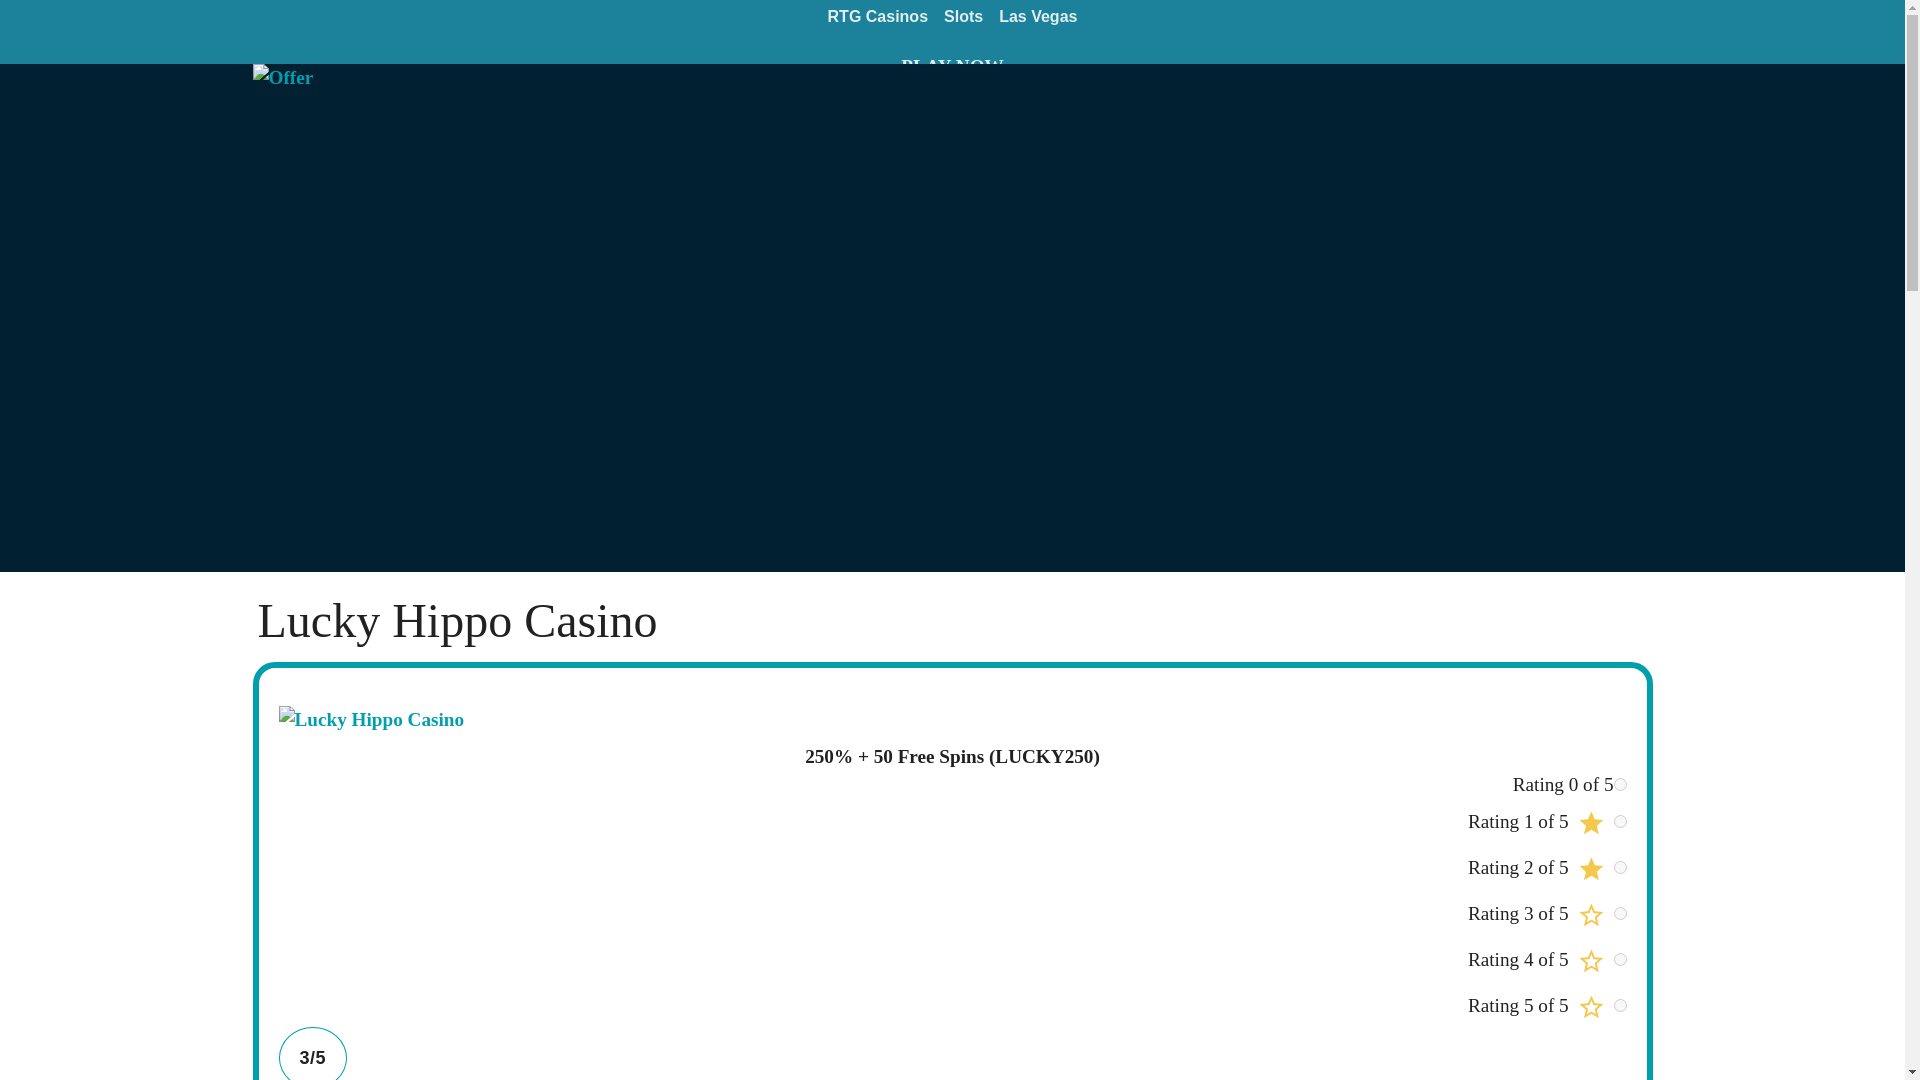 Image resolution: width=1920 pixels, height=1080 pixels. What do you see at coordinates (1620, 1005) in the screenshot?
I see `5` at bounding box center [1620, 1005].